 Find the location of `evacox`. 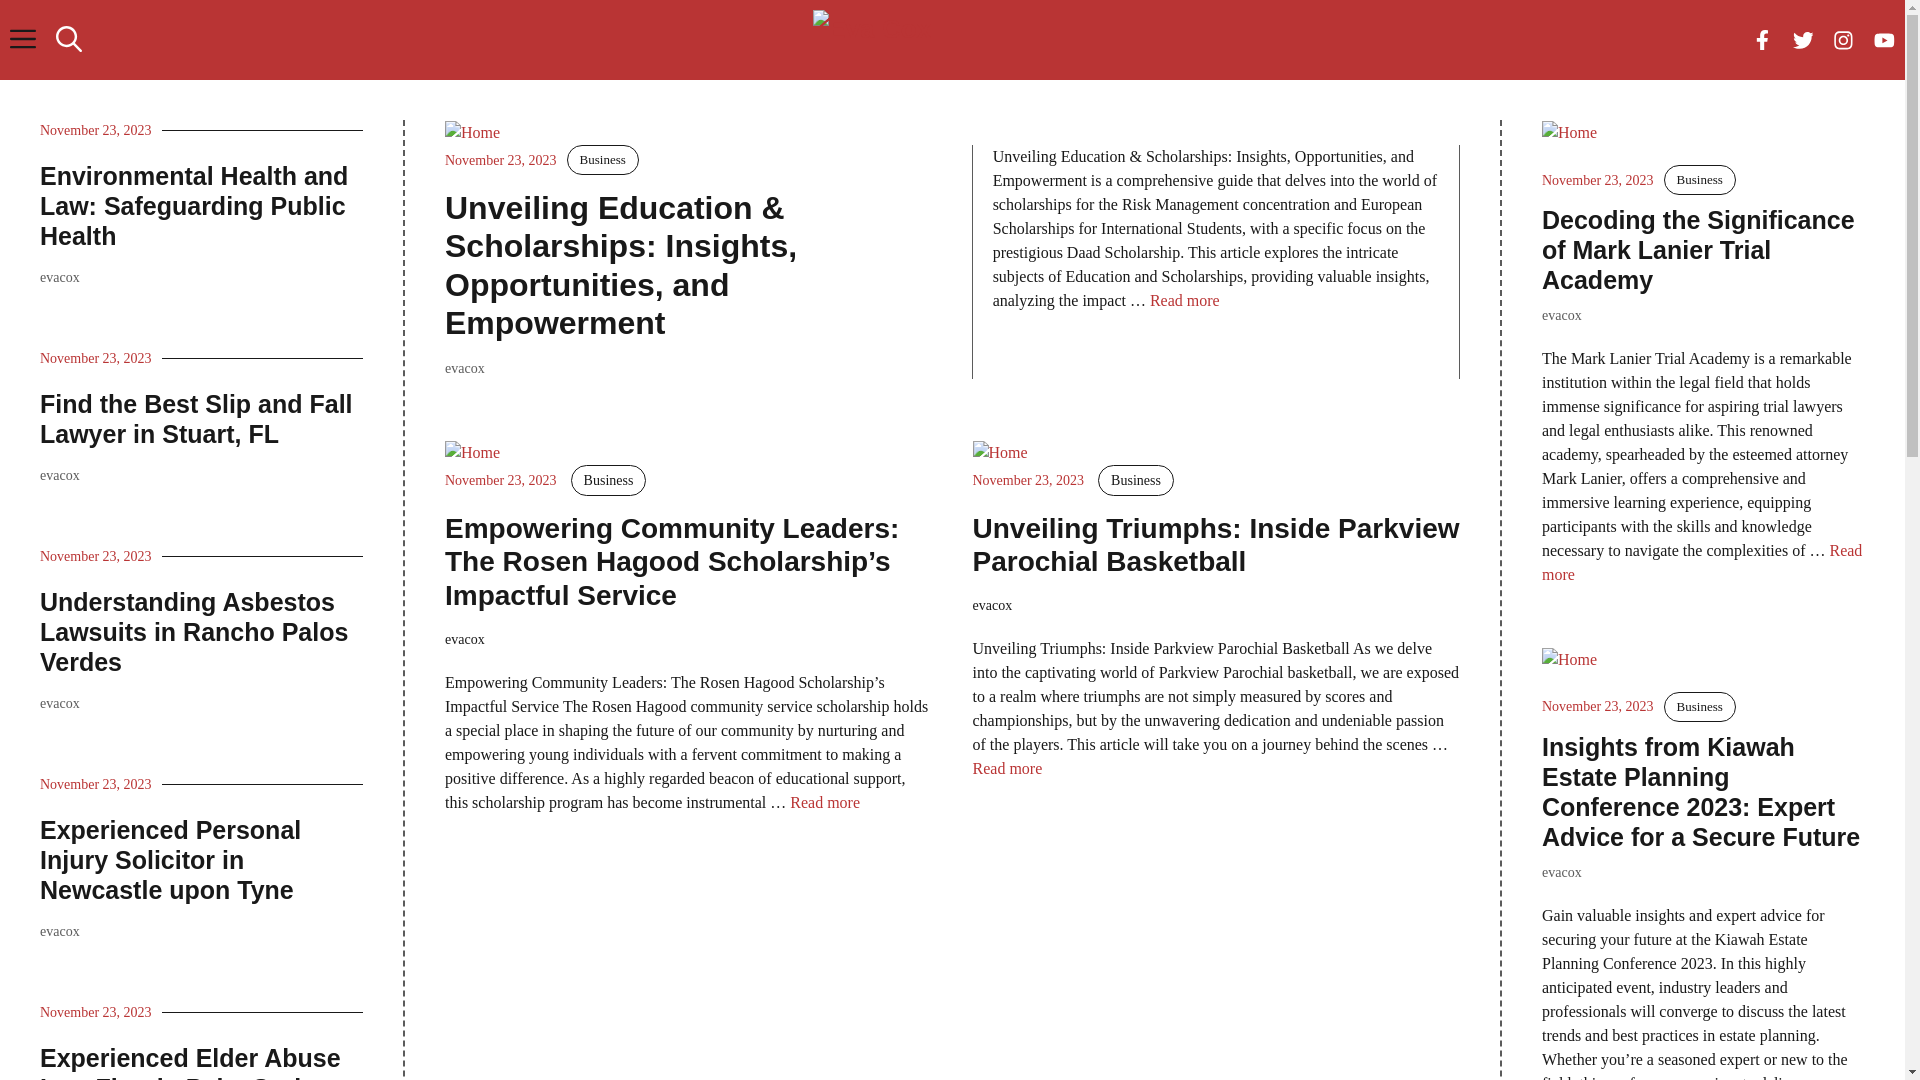

evacox is located at coordinates (60, 704).